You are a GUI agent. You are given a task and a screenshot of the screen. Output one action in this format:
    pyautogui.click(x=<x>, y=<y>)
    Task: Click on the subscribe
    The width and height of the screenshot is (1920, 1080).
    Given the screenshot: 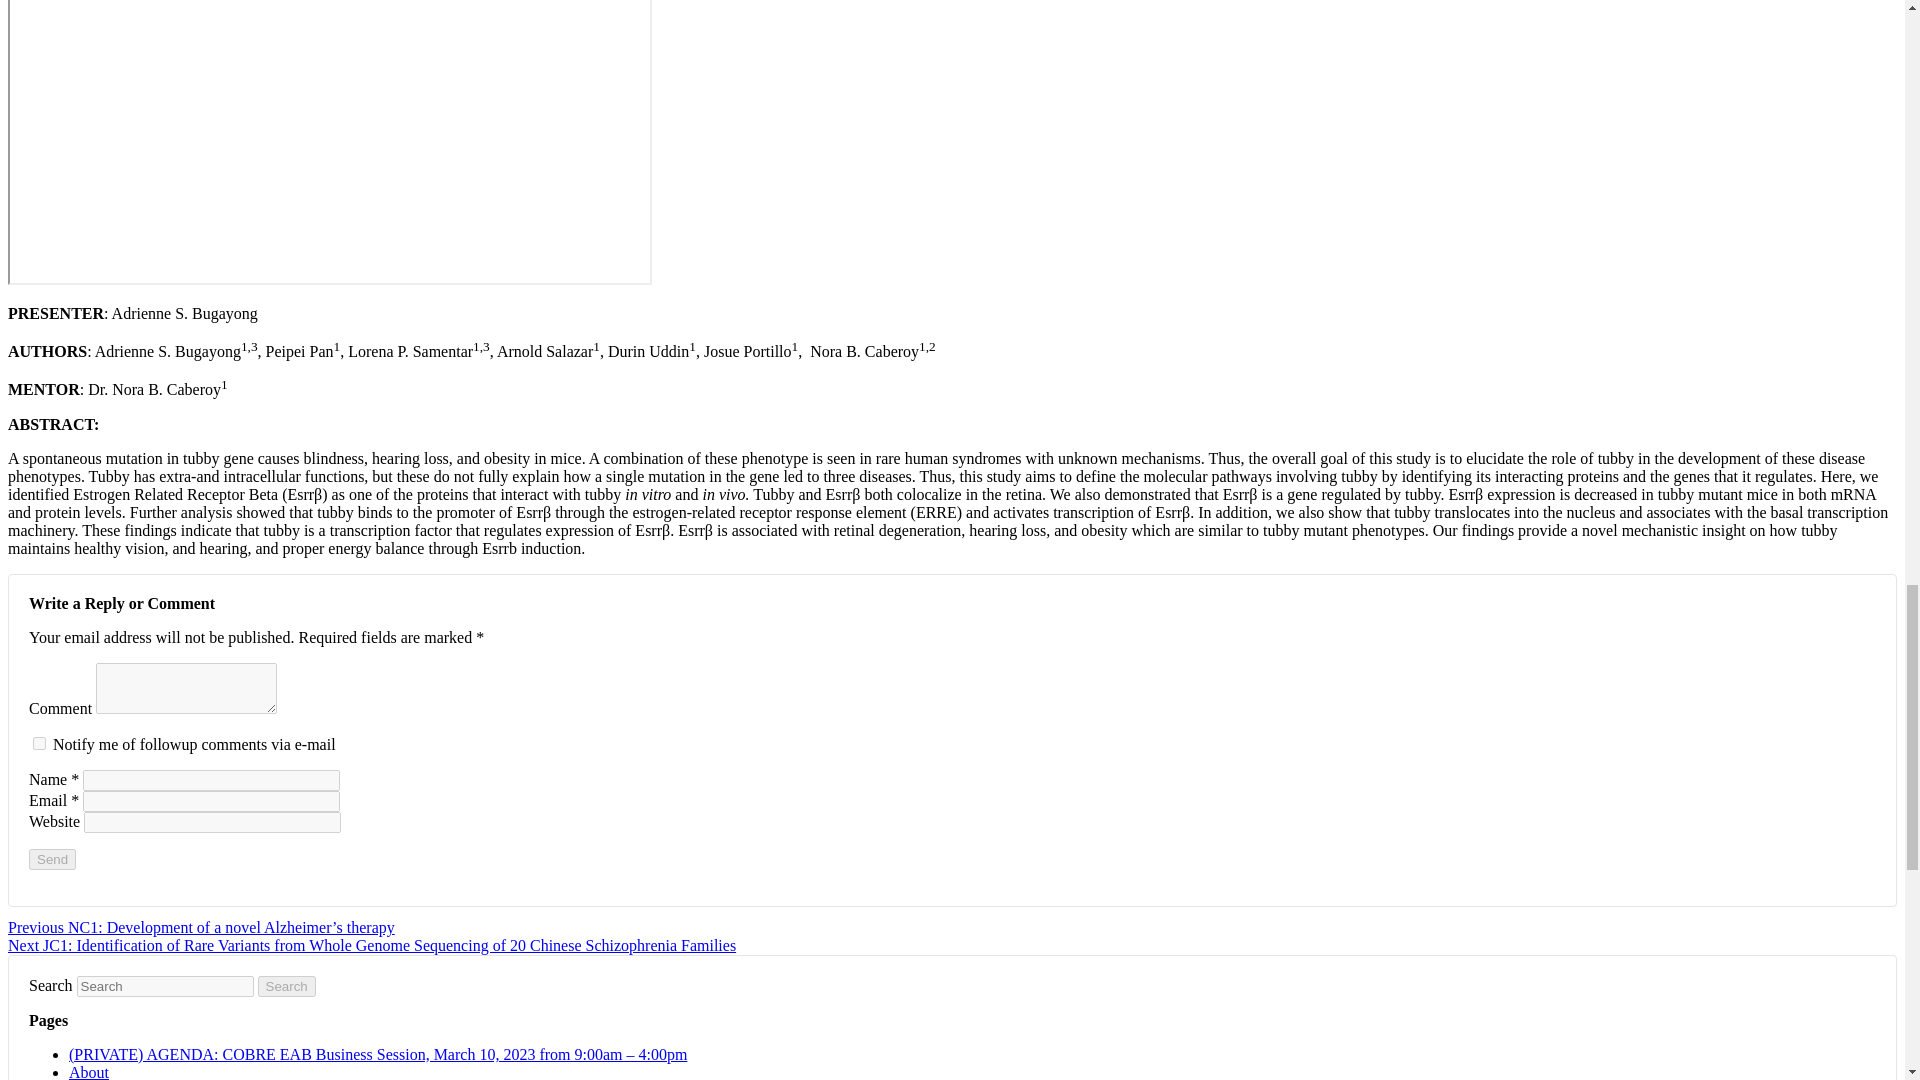 What is the action you would take?
    pyautogui.click(x=39, y=742)
    